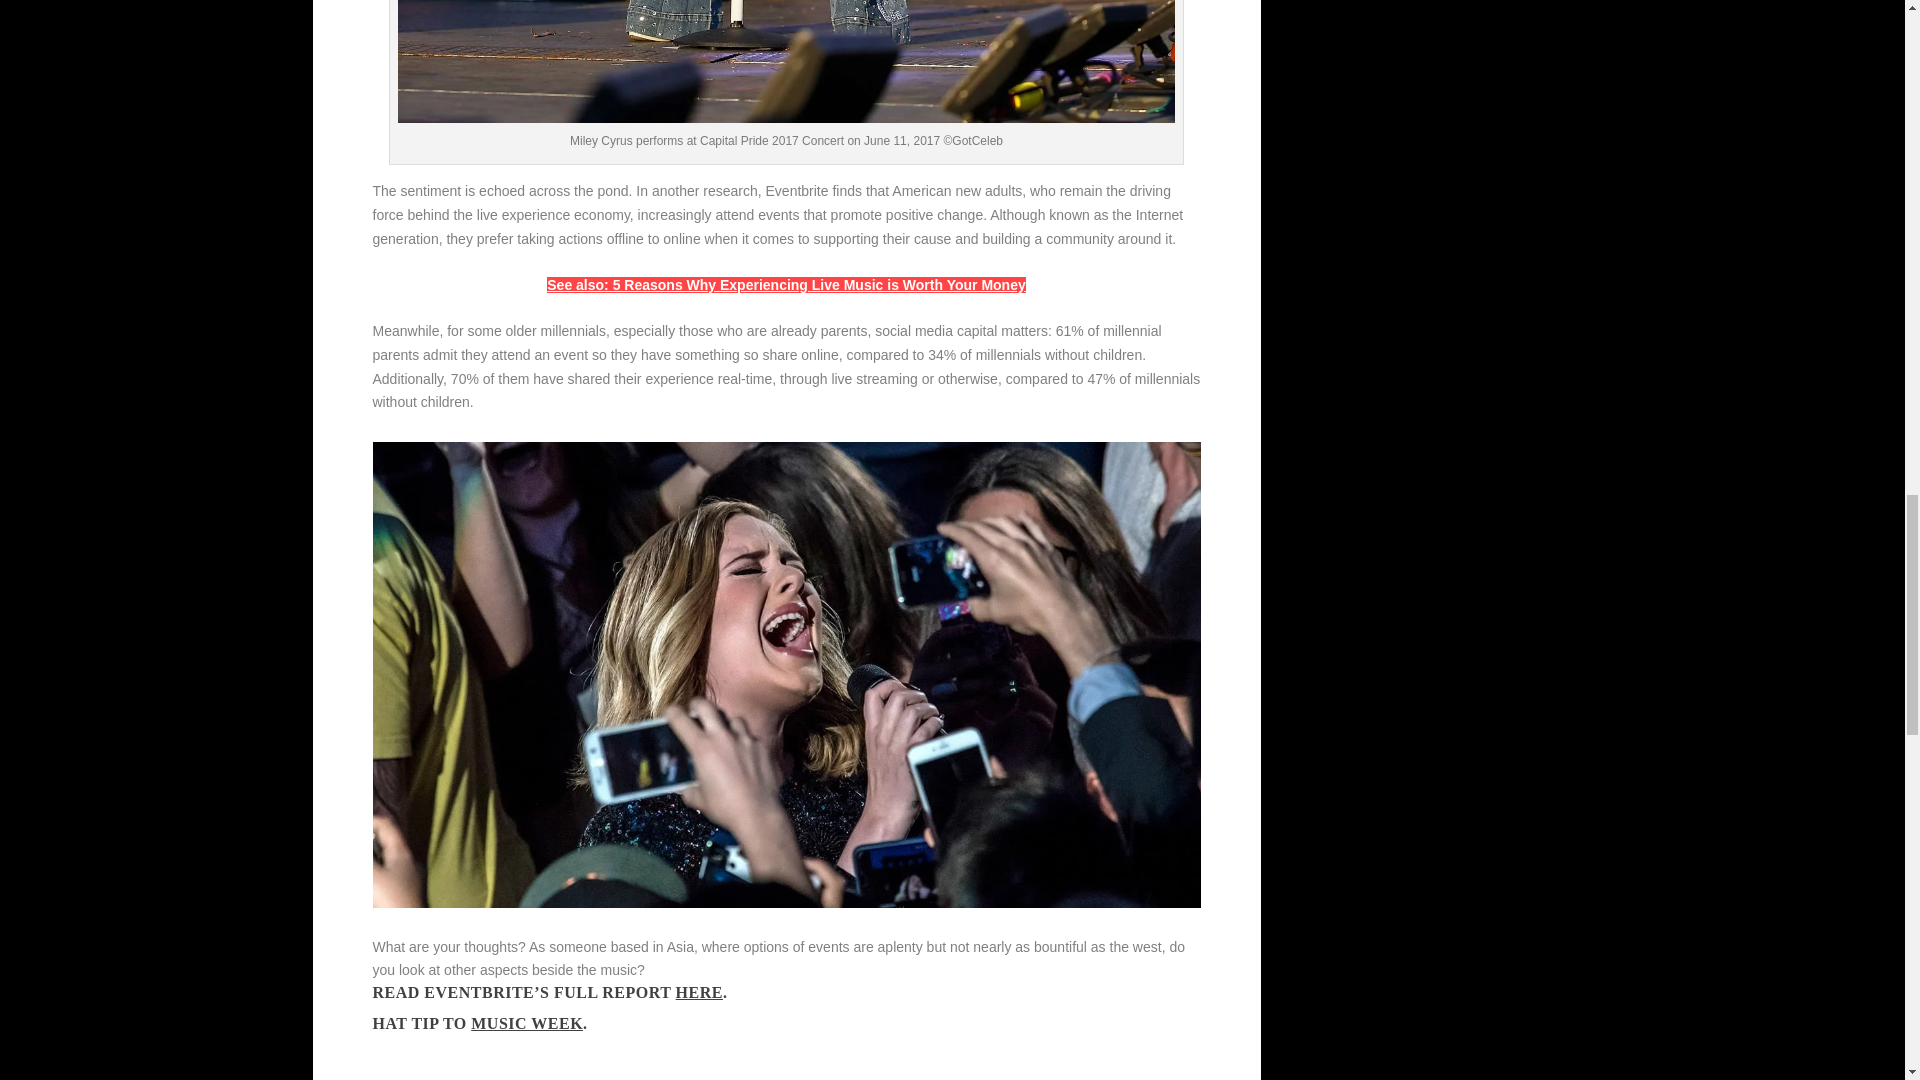 The width and height of the screenshot is (1920, 1080). I want to click on 5 Reasons Why Experiencing Live Music is Worth Your Money, so click(786, 284).